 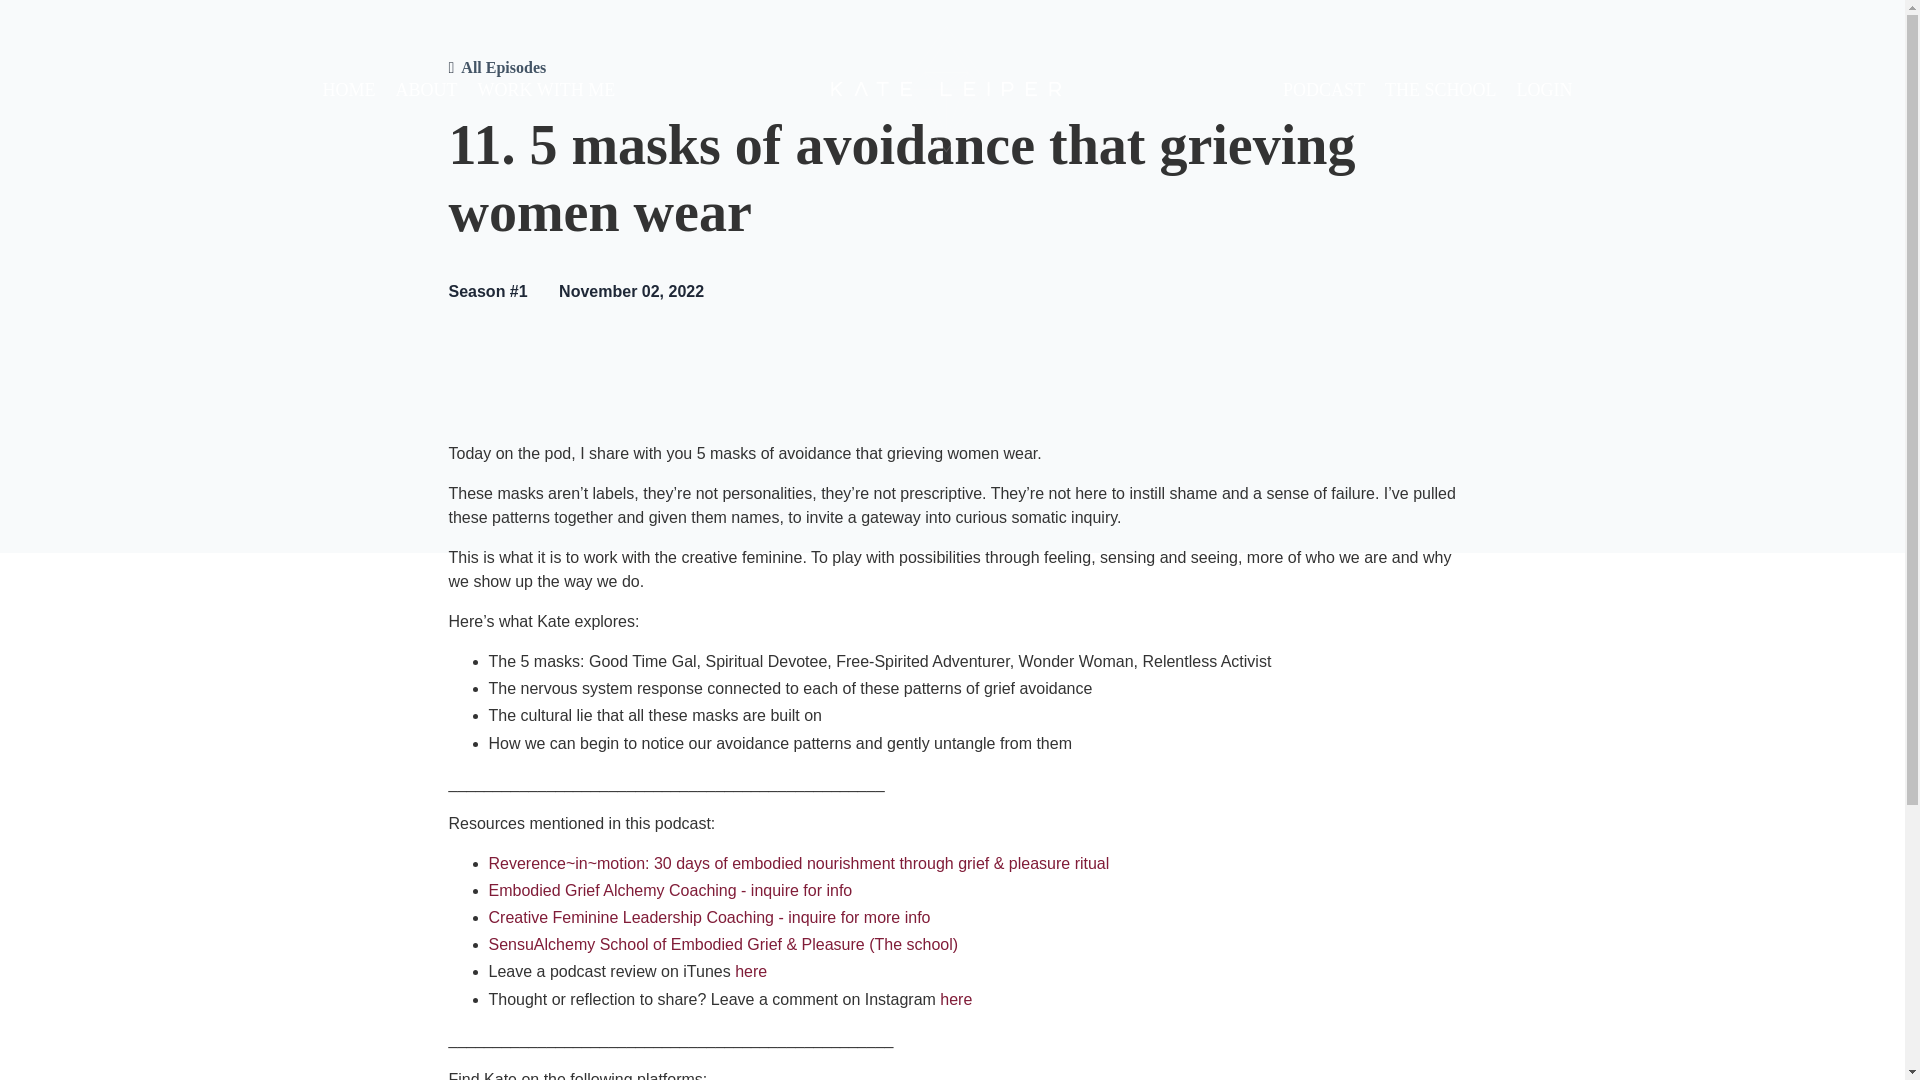 I want to click on PODCAST, so click(x=1324, y=90).